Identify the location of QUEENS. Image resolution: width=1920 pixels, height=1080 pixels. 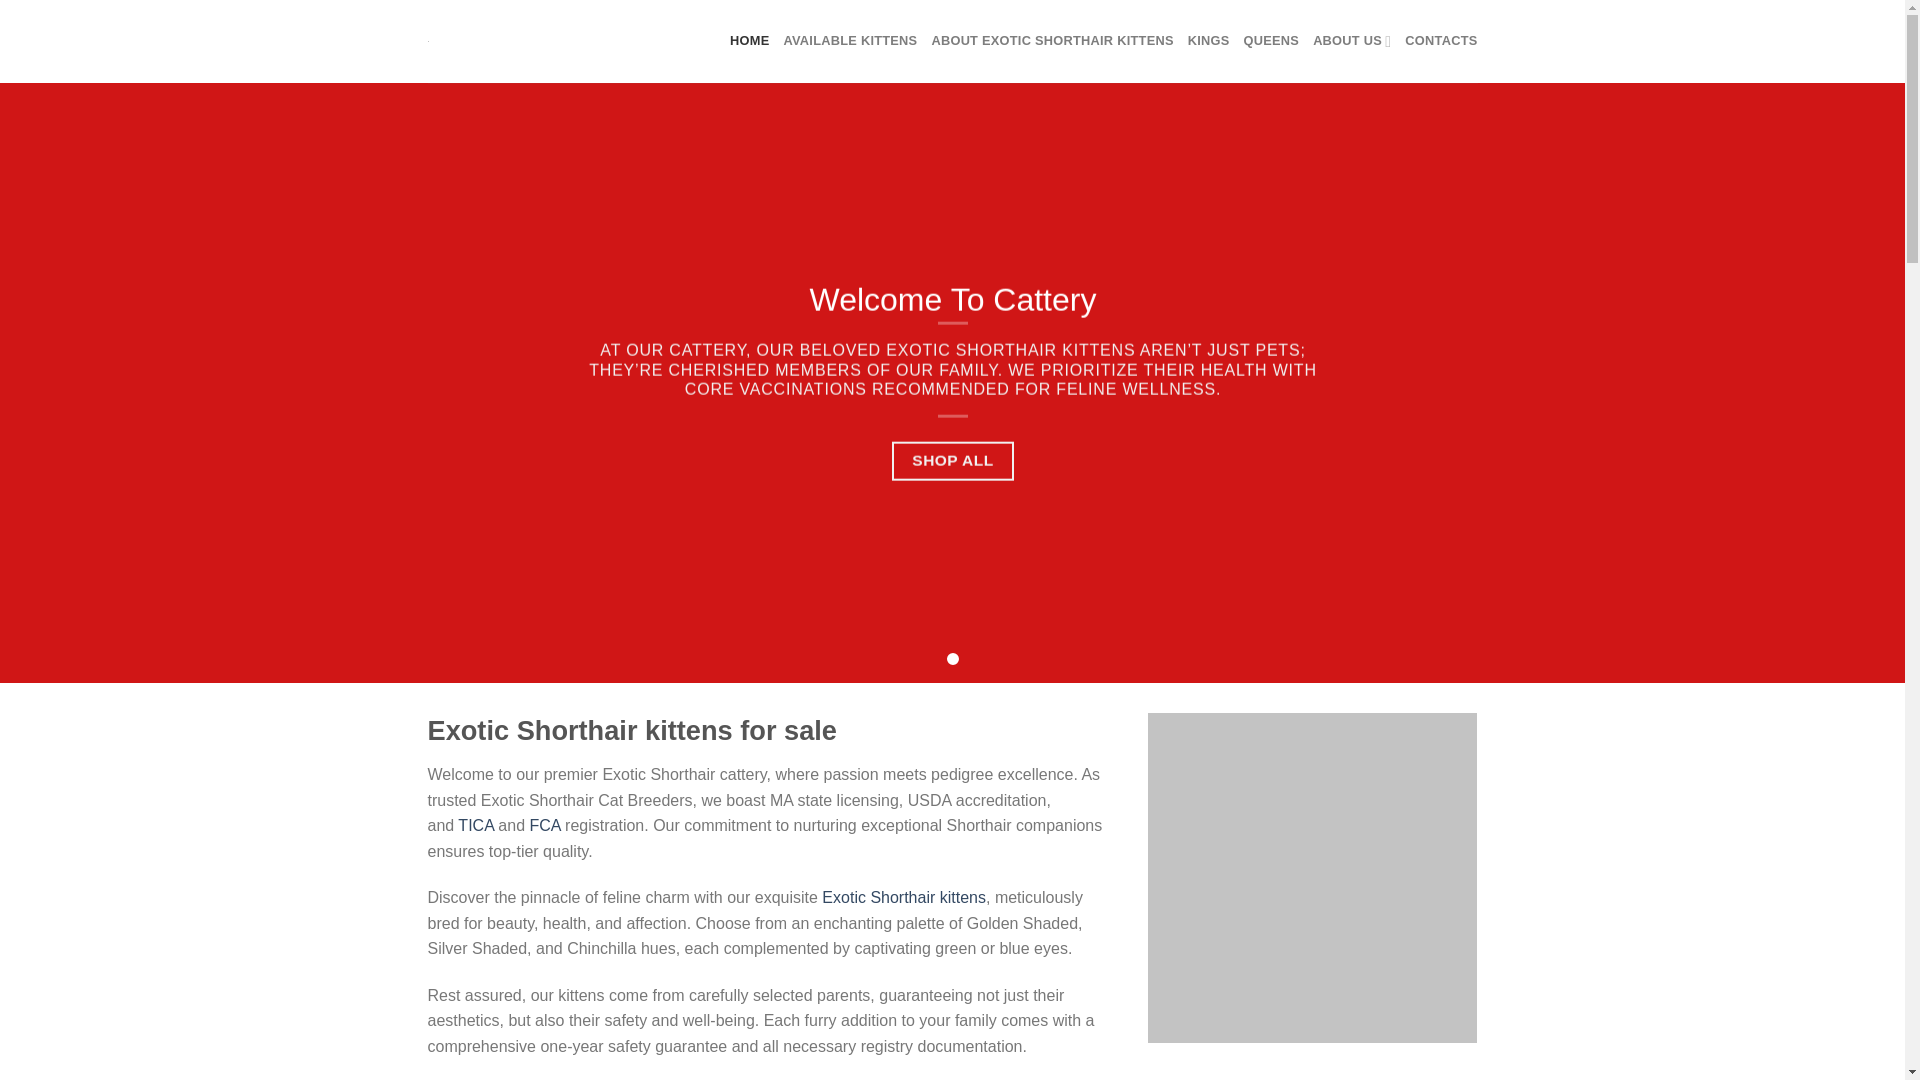
(1272, 40).